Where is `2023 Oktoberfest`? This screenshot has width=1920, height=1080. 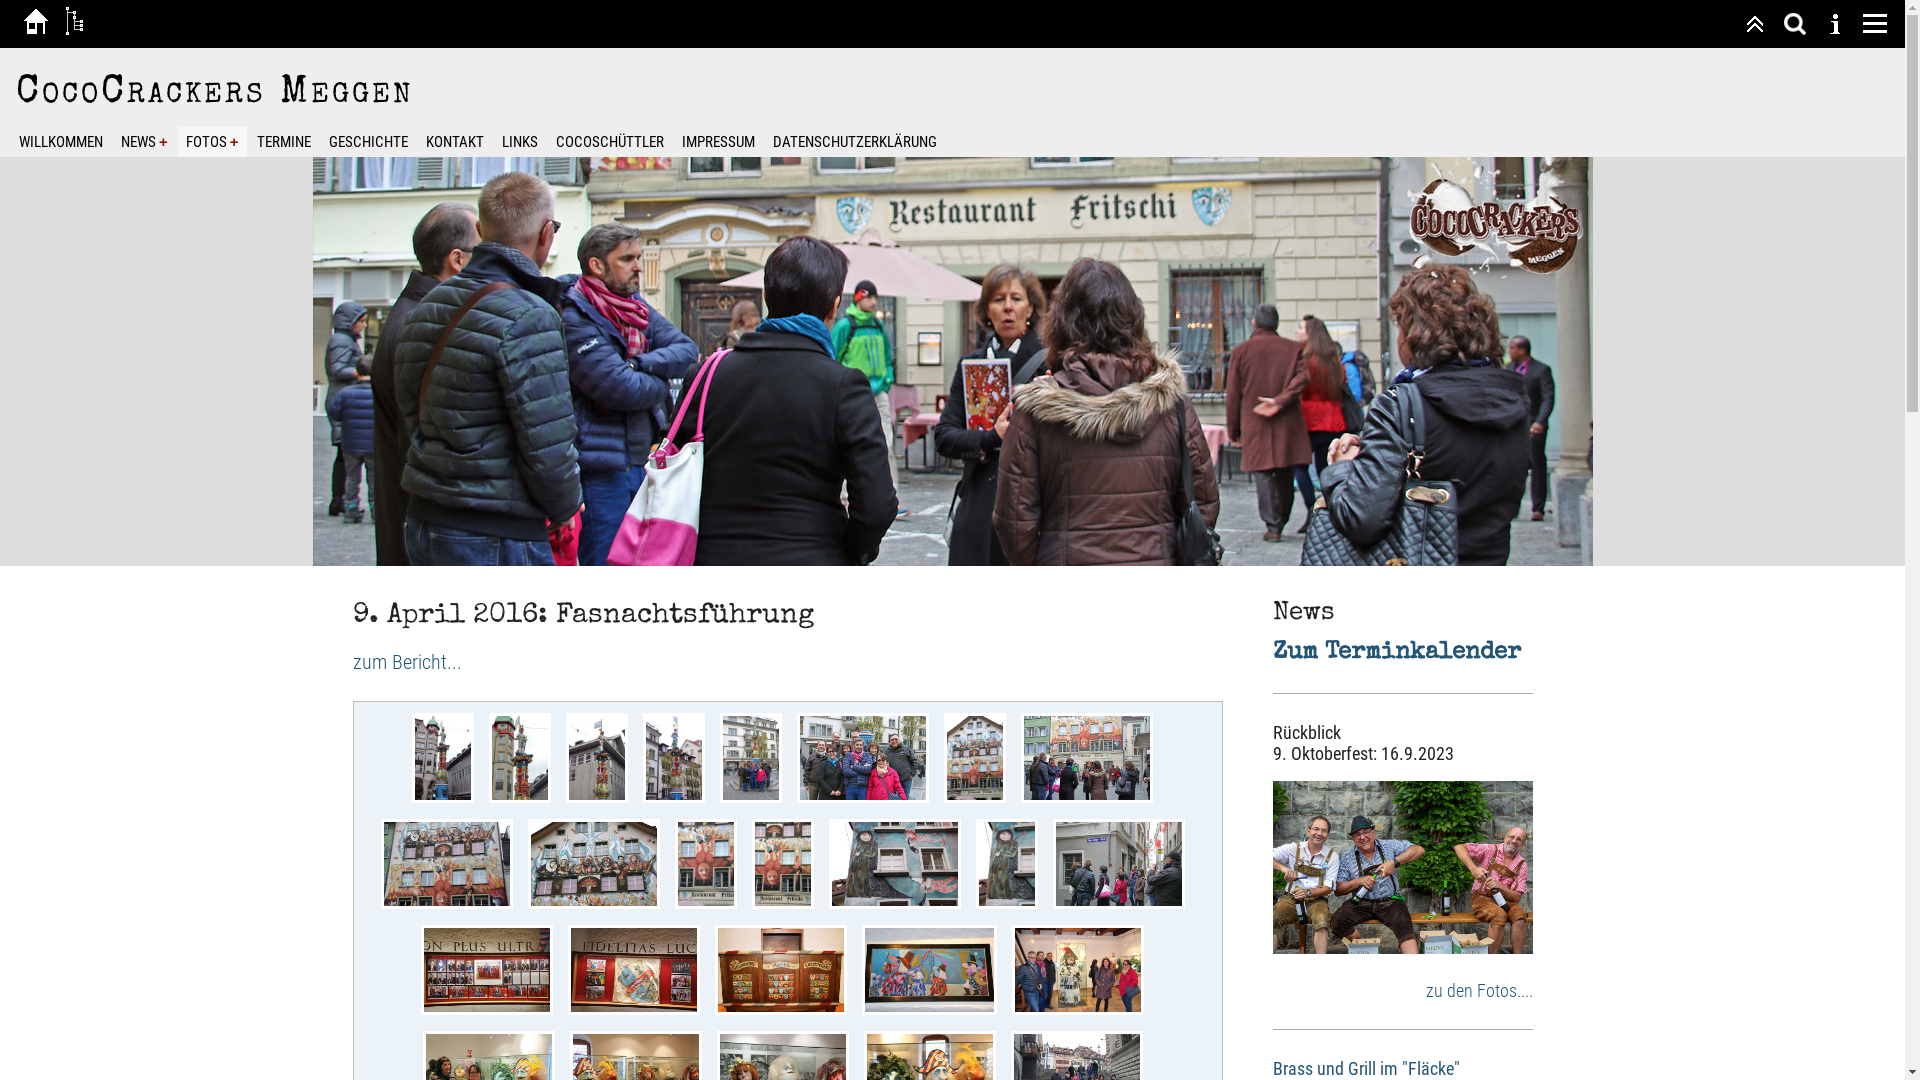
2023 Oktoberfest is located at coordinates (1402, 948).